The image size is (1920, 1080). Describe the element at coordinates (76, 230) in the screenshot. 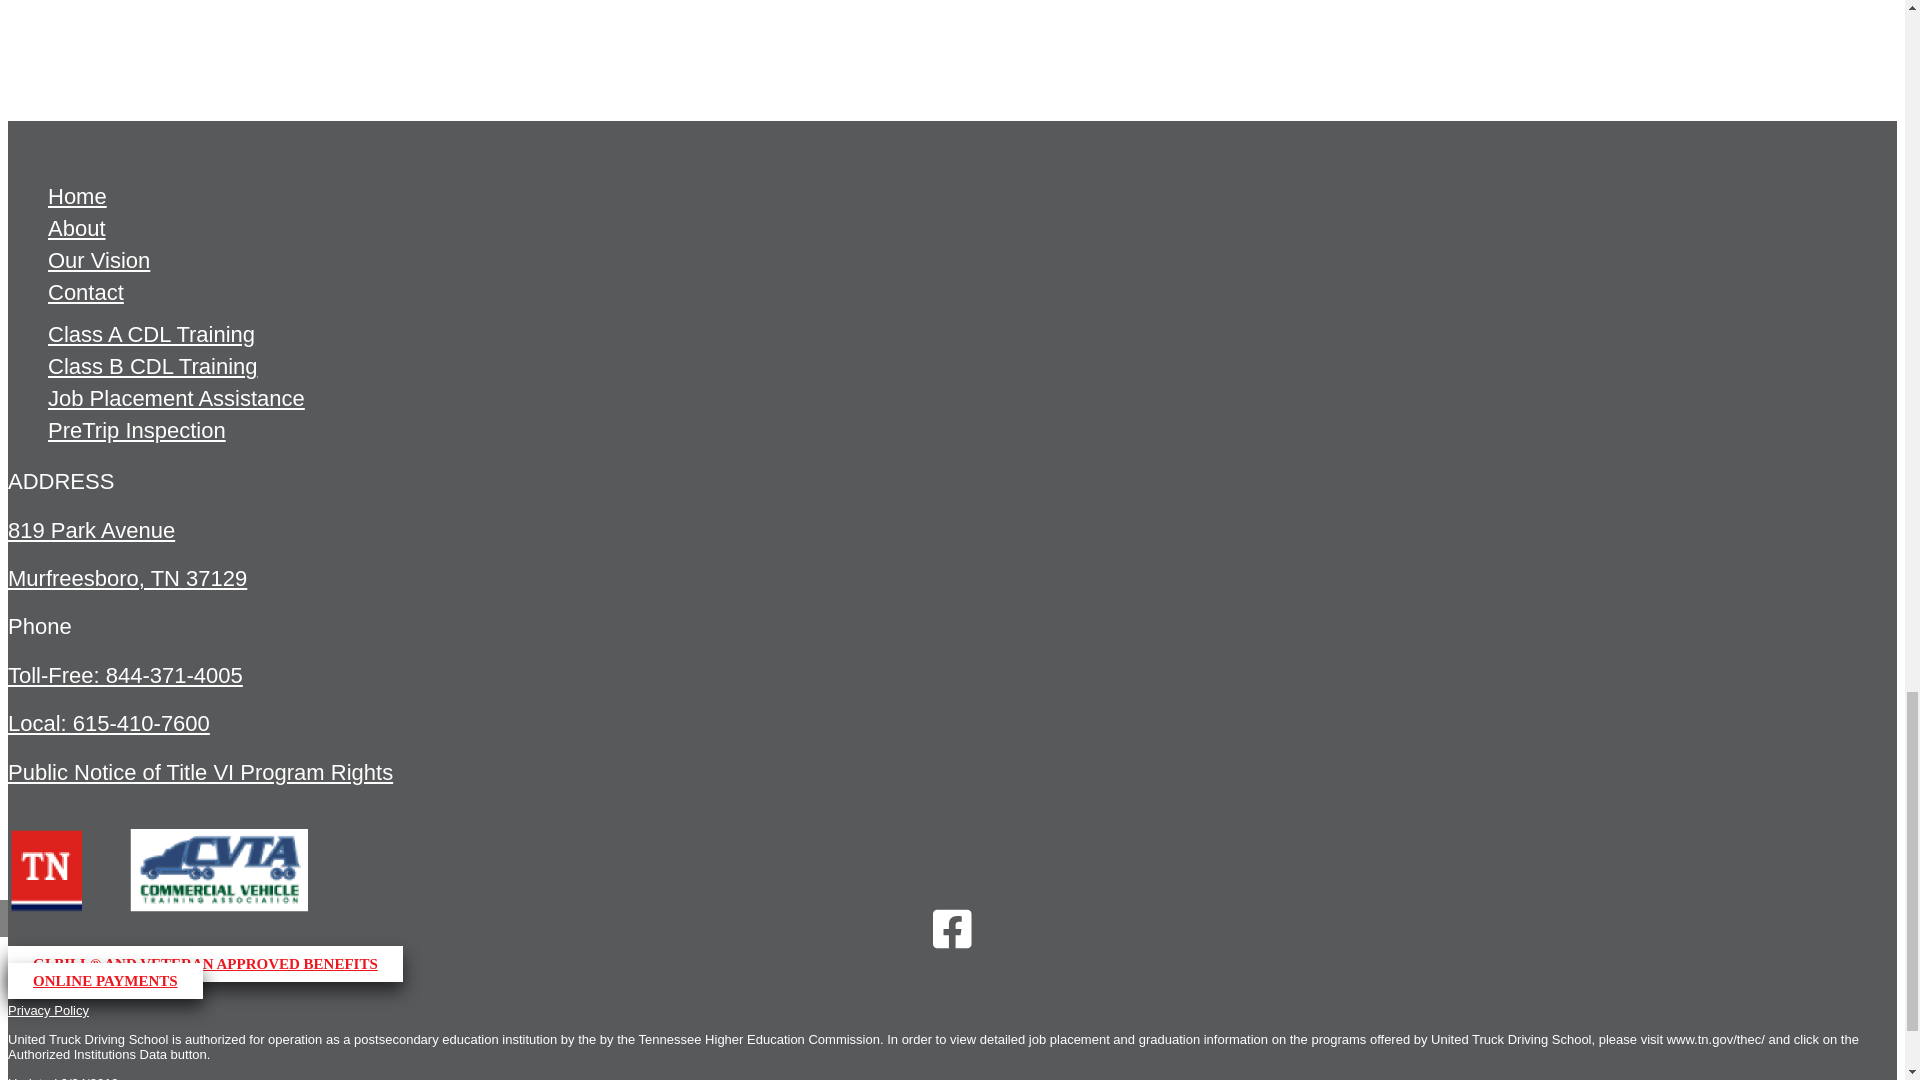

I see `About` at that location.